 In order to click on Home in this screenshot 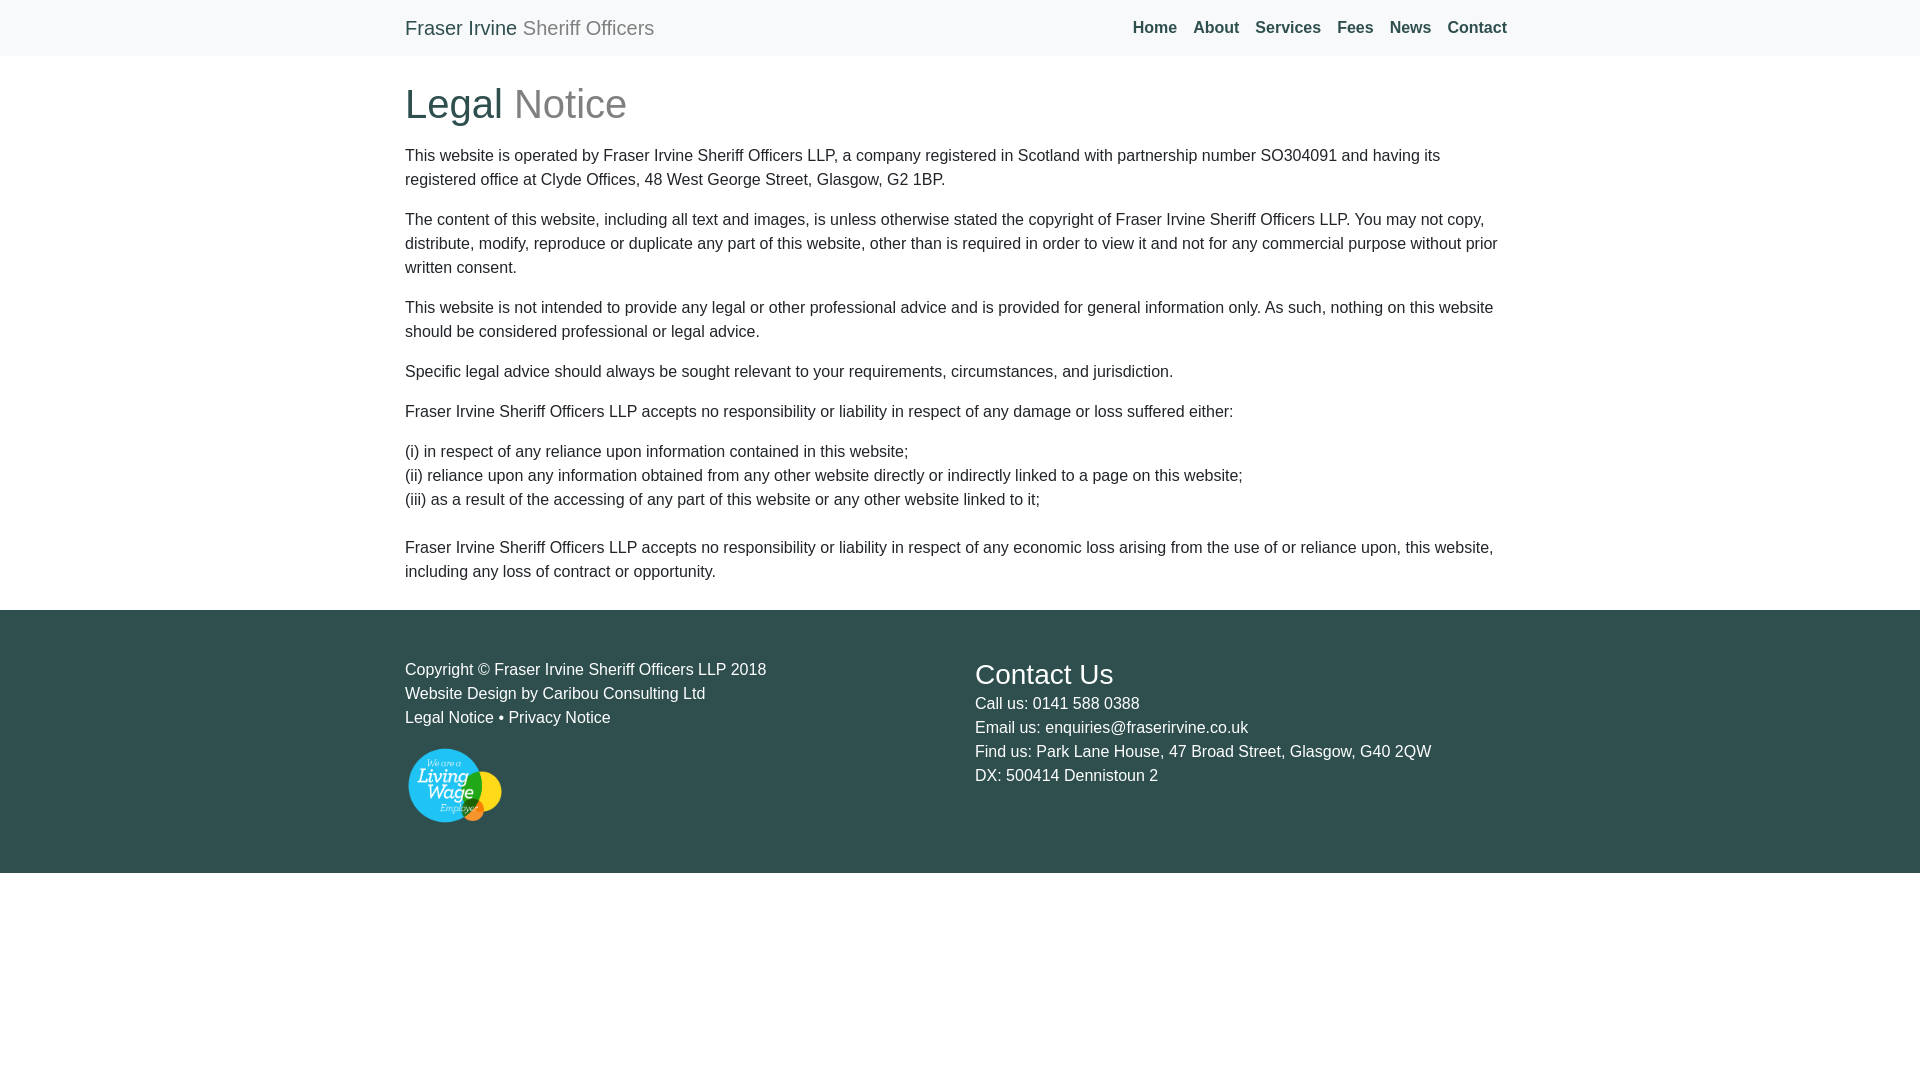, I will do `click(1154, 27)`.